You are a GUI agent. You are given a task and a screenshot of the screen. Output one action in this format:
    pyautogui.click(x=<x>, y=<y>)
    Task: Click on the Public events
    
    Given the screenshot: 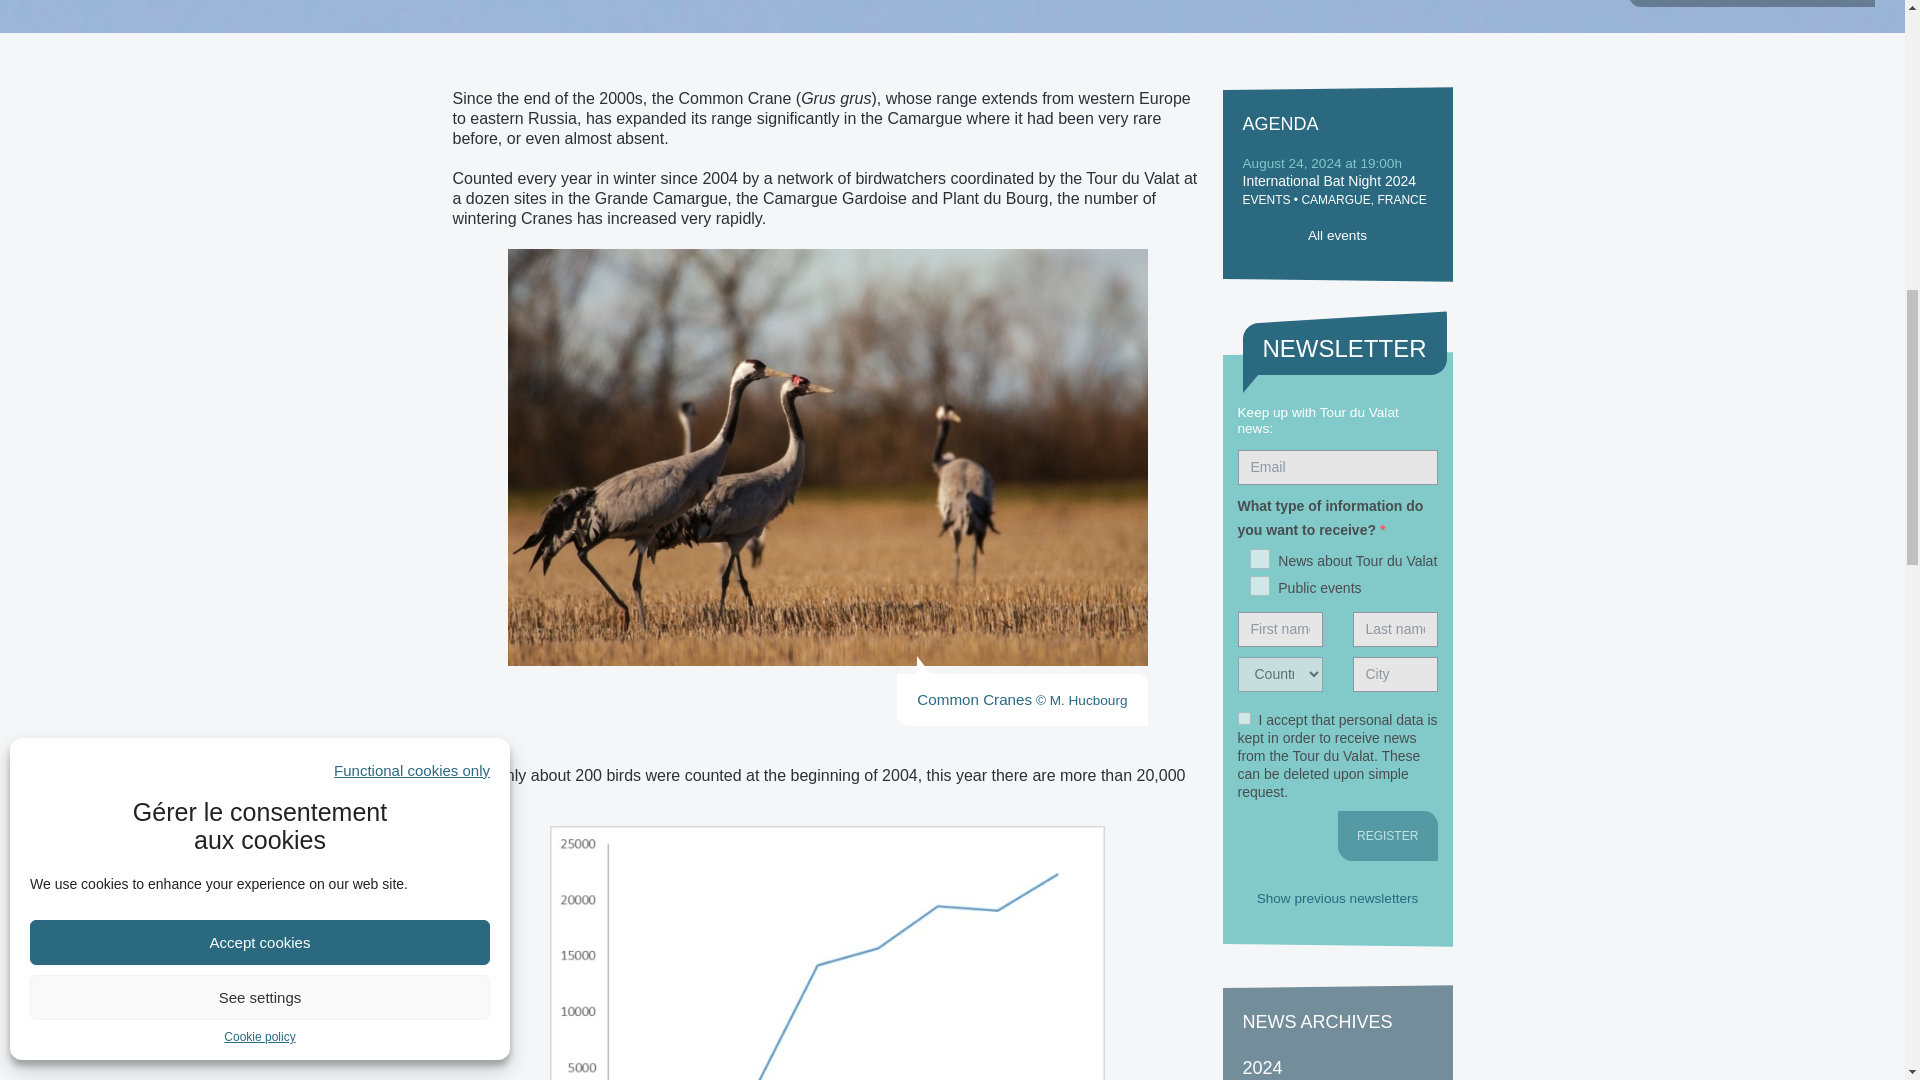 What is the action you would take?
    pyautogui.click(x=1259, y=586)
    